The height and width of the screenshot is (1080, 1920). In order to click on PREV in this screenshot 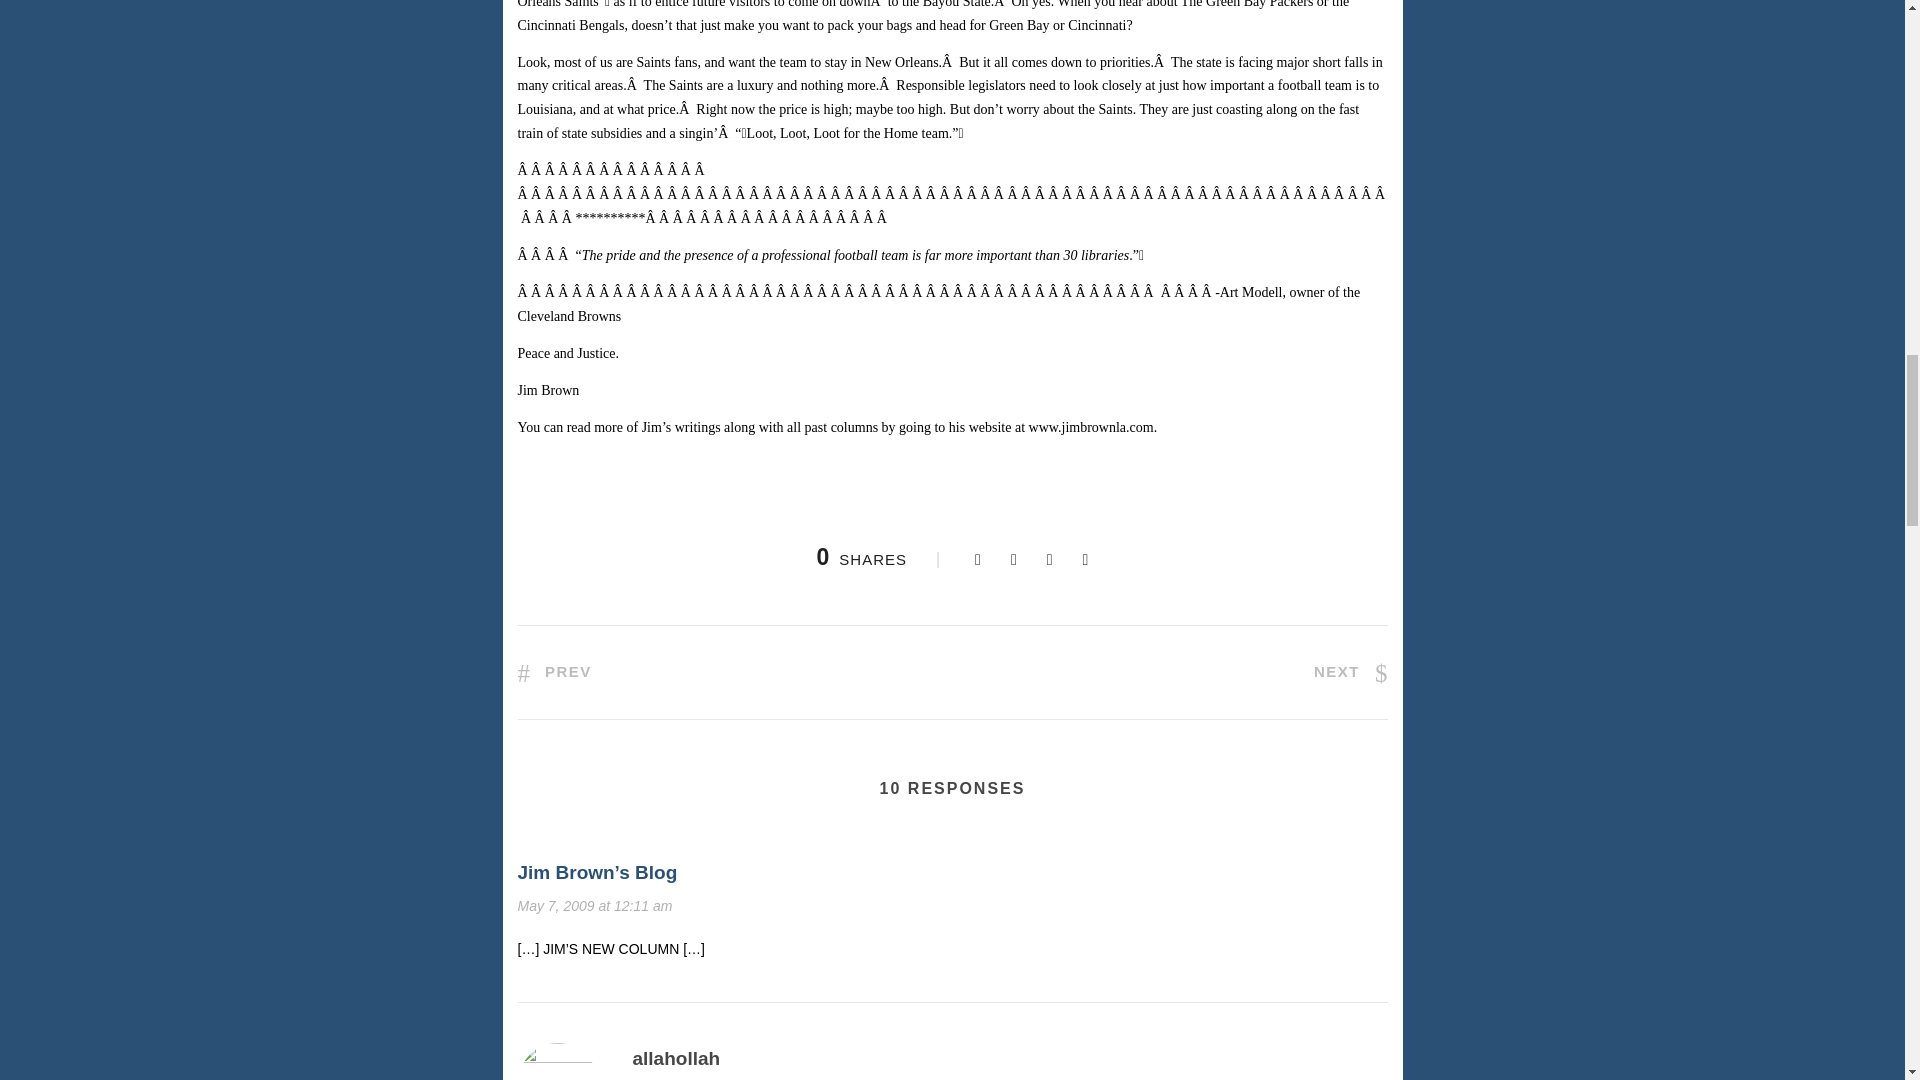, I will do `click(554, 672)`.